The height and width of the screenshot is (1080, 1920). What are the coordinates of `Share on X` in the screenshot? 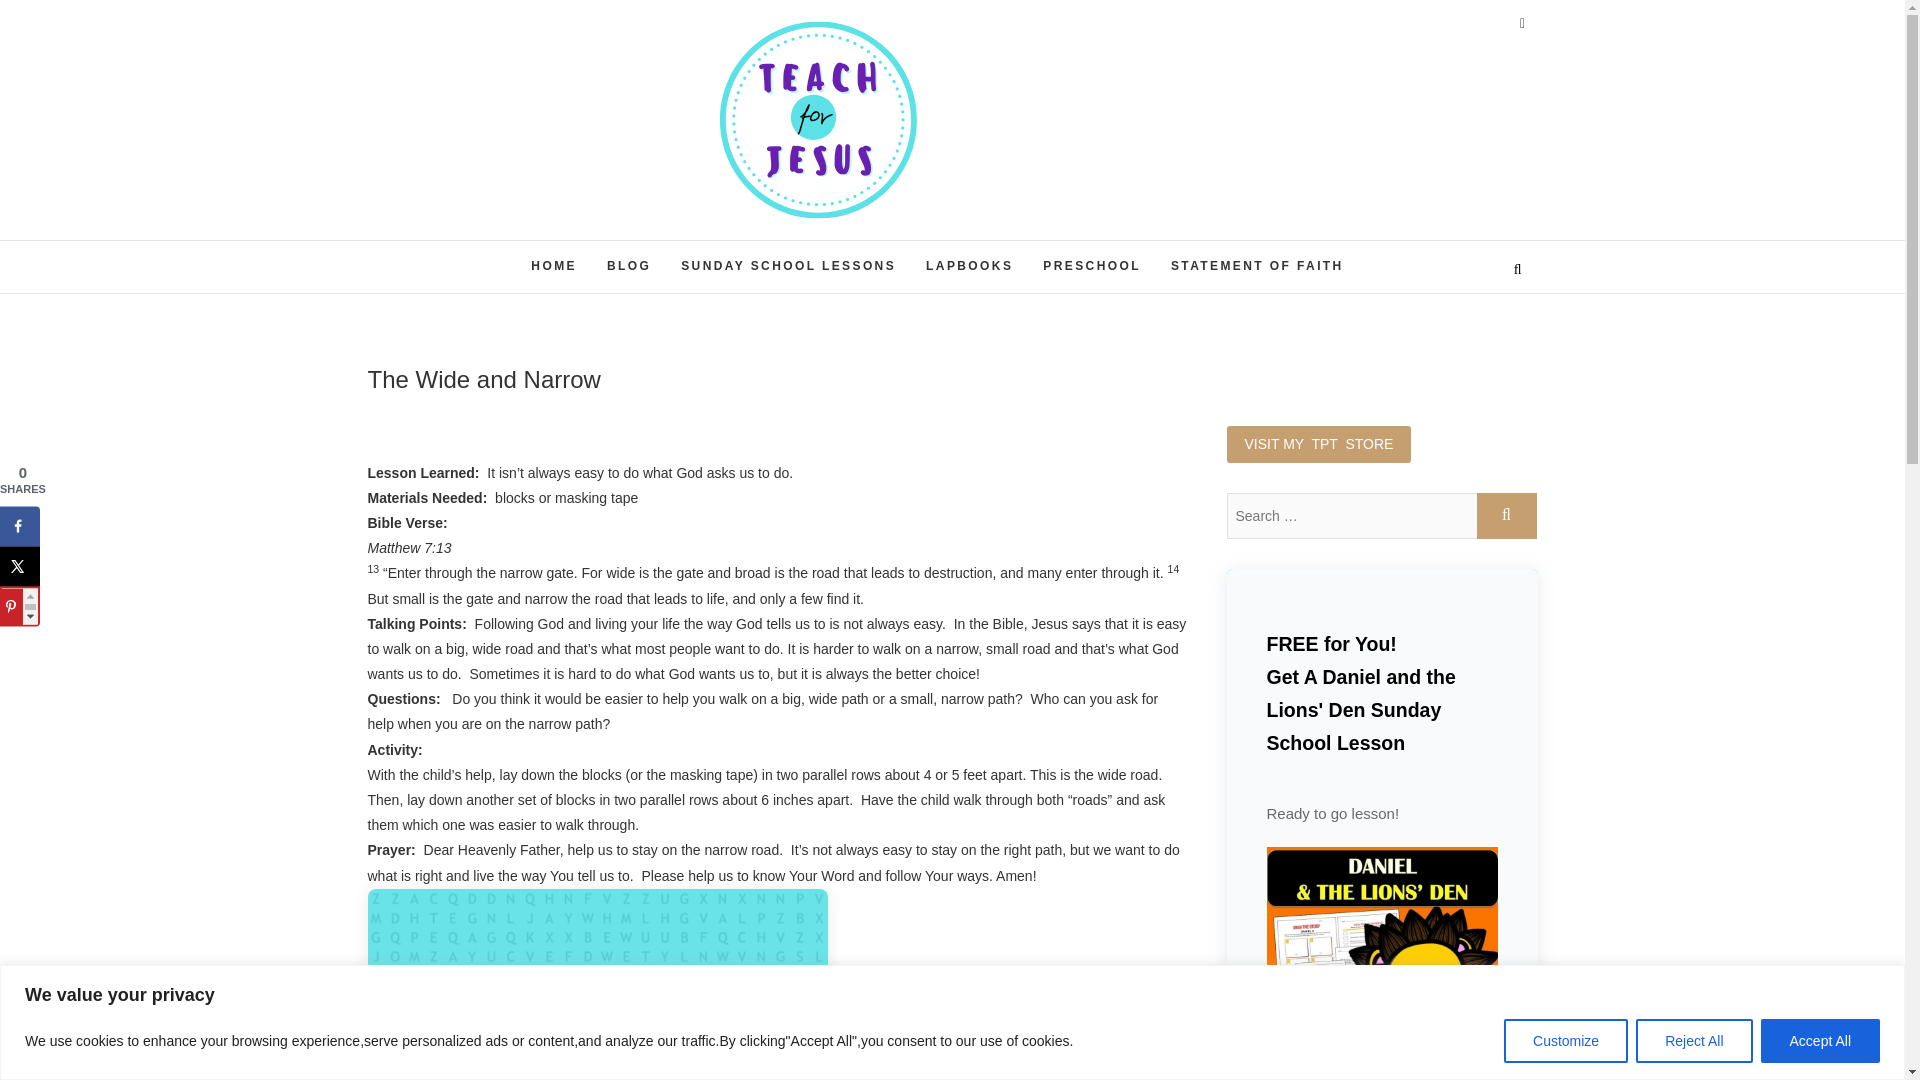 It's located at (20, 566).